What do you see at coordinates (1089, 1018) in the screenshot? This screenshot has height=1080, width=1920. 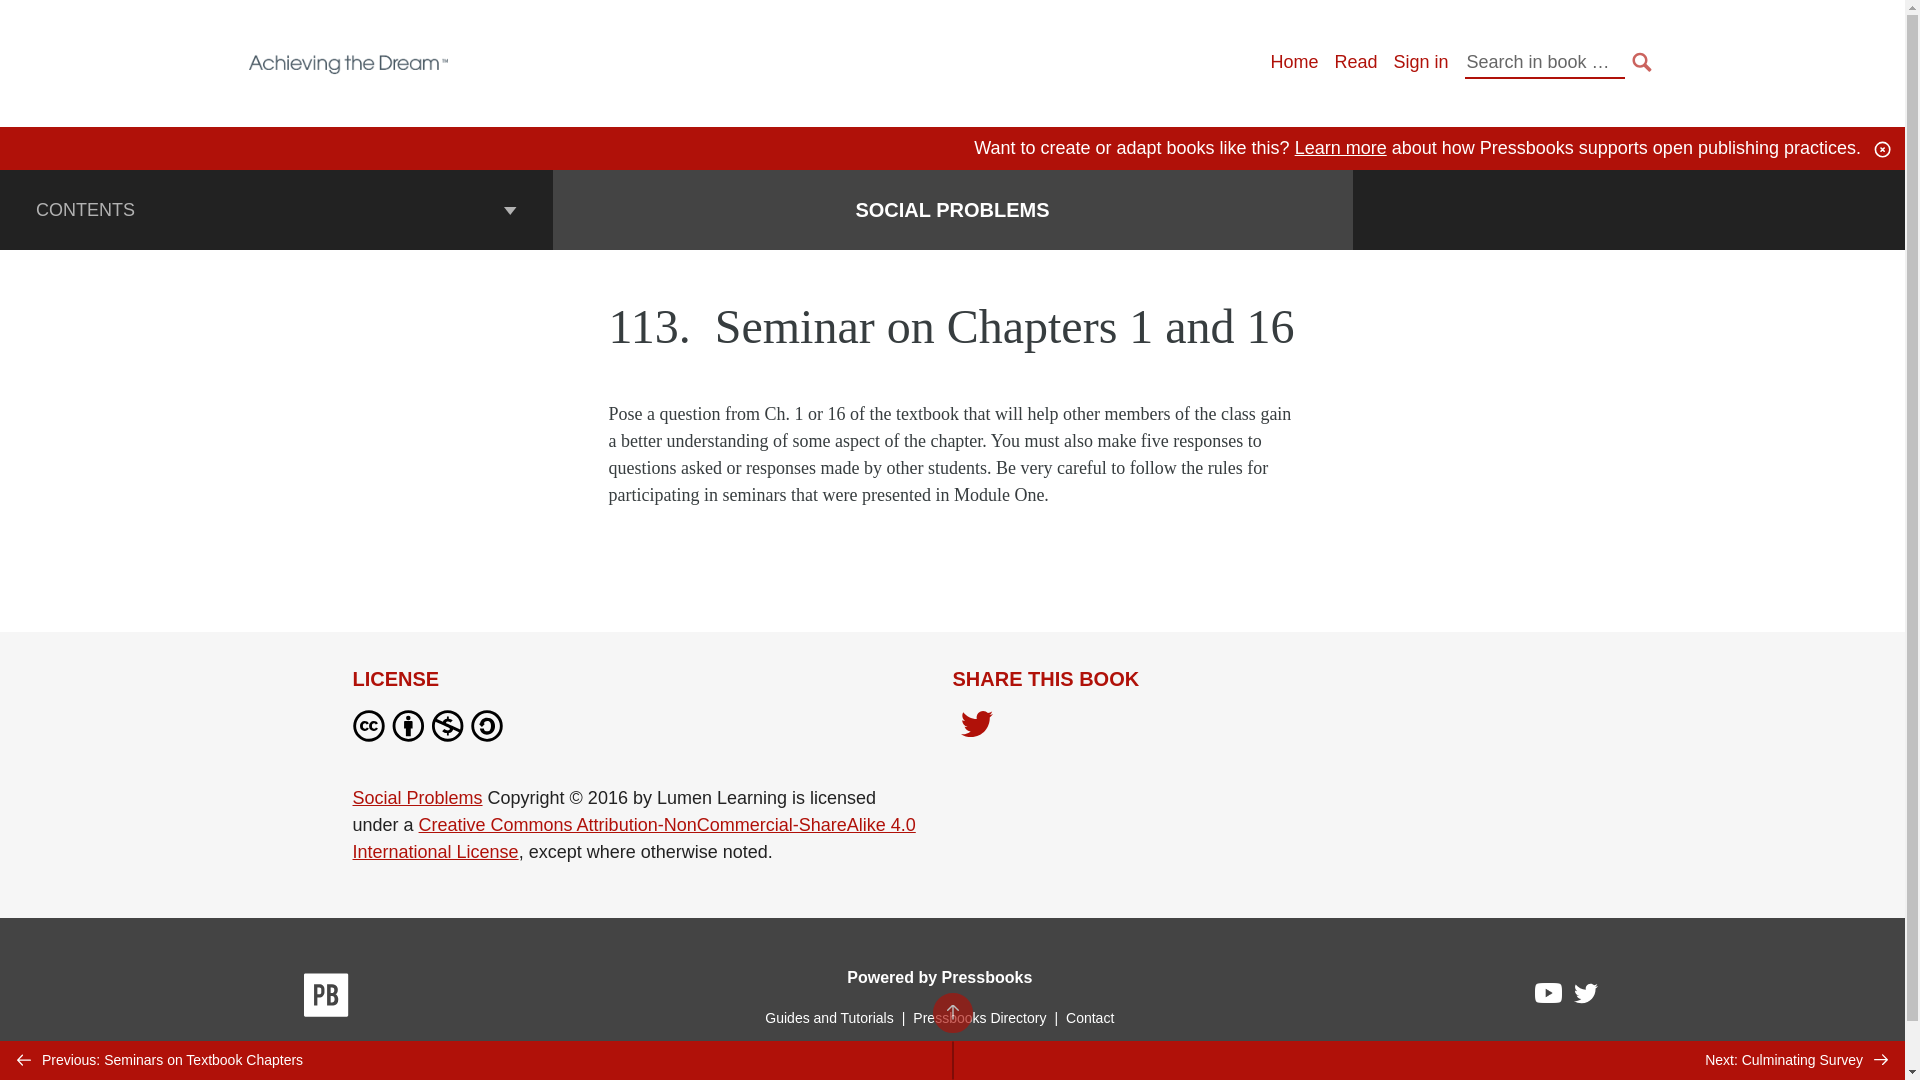 I see `Contact` at bounding box center [1089, 1018].